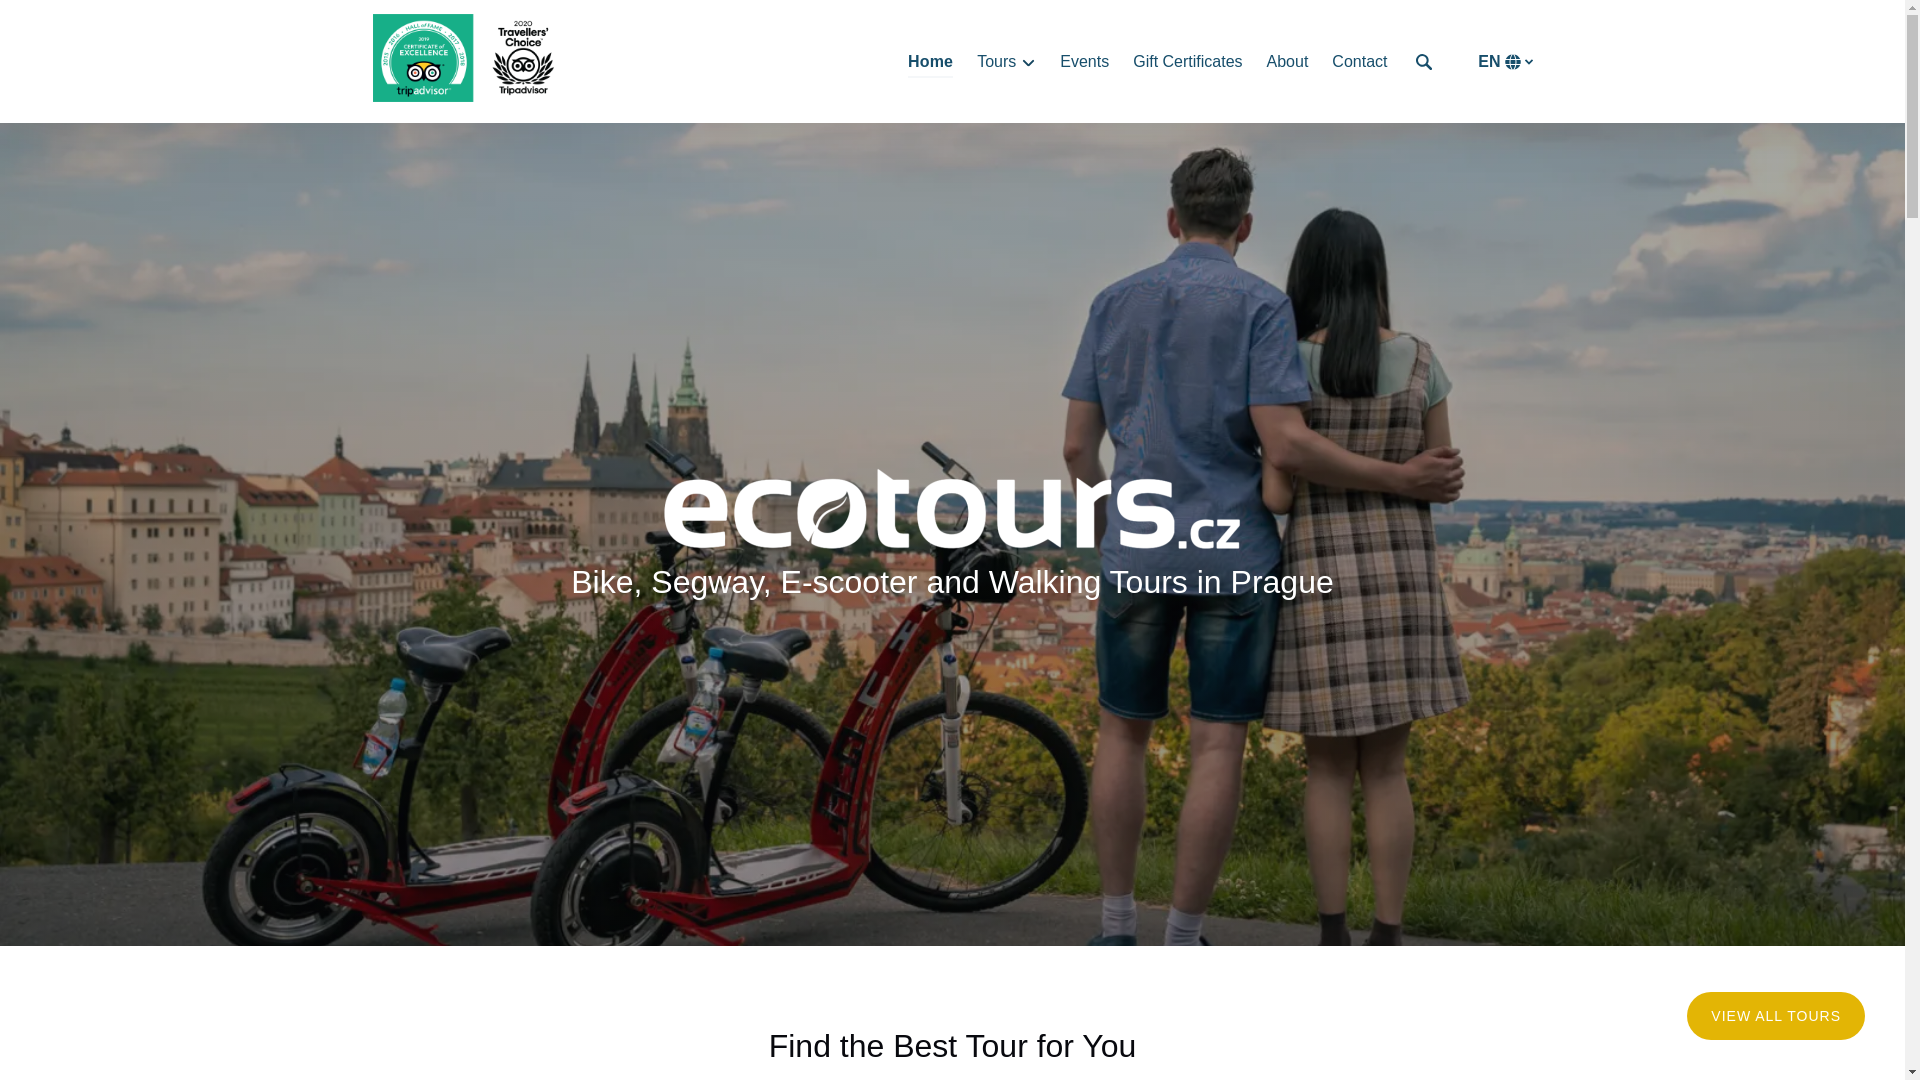 Image resolution: width=1920 pixels, height=1080 pixels. Describe the element at coordinates (101, 21) in the screenshot. I see `Skip to primary navigation` at that location.